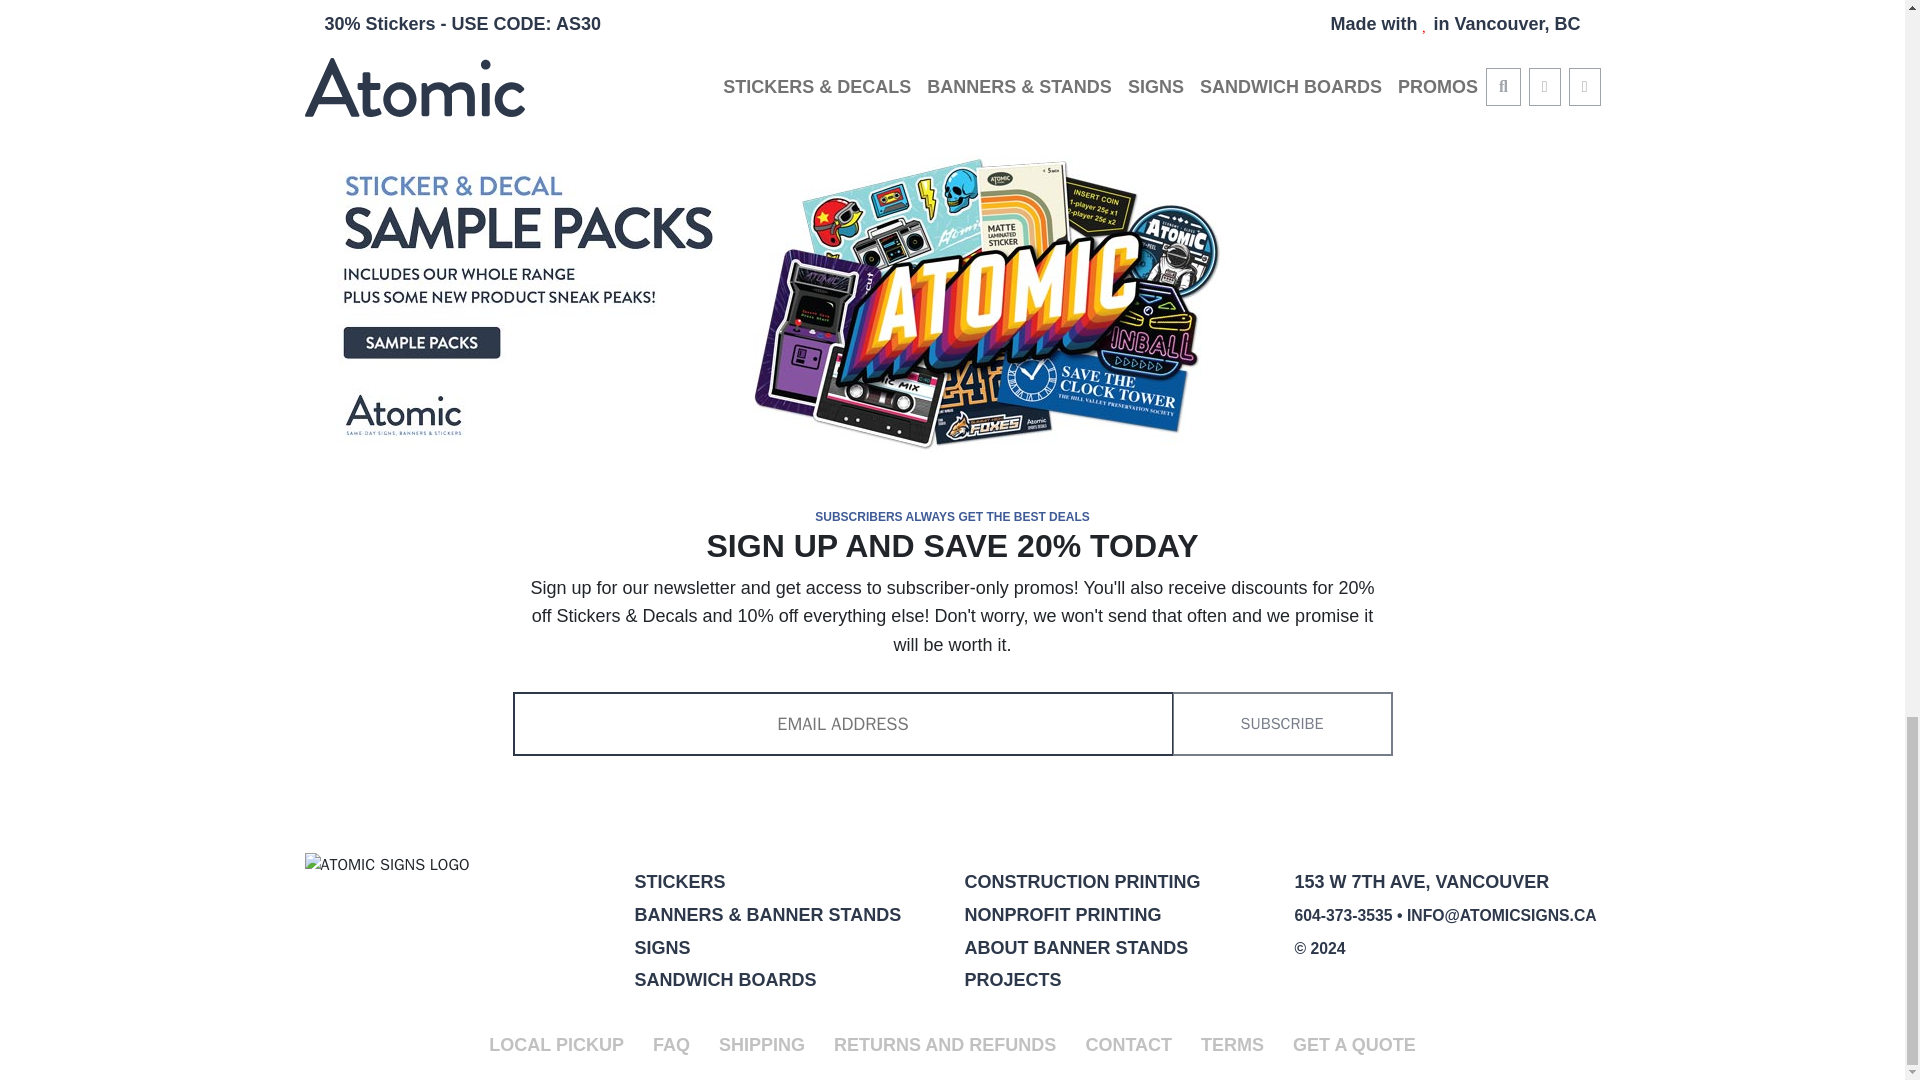 This screenshot has width=1920, height=1080. I want to click on ABOUT BANNER STANDS, so click(1076, 948).